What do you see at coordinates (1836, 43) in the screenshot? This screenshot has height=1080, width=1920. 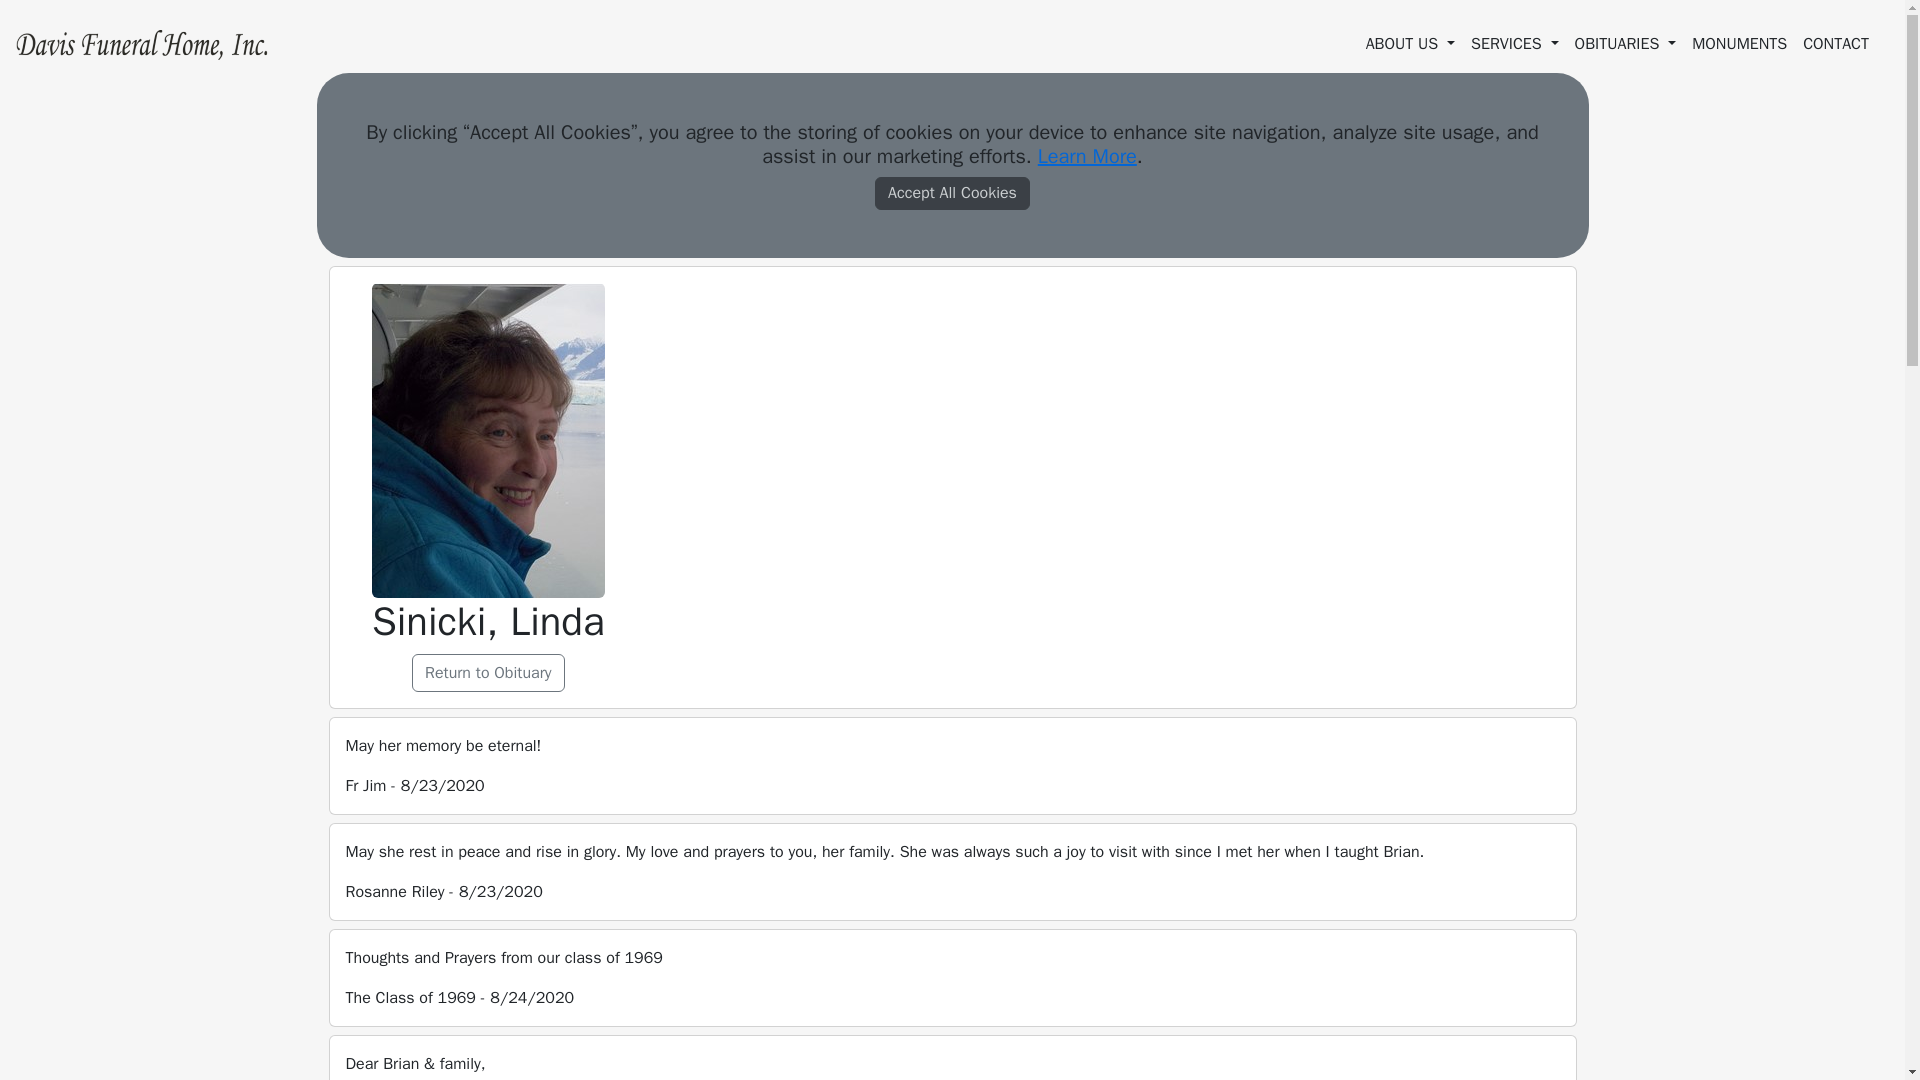 I see `CONTACT` at bounding box center [1836, 43].